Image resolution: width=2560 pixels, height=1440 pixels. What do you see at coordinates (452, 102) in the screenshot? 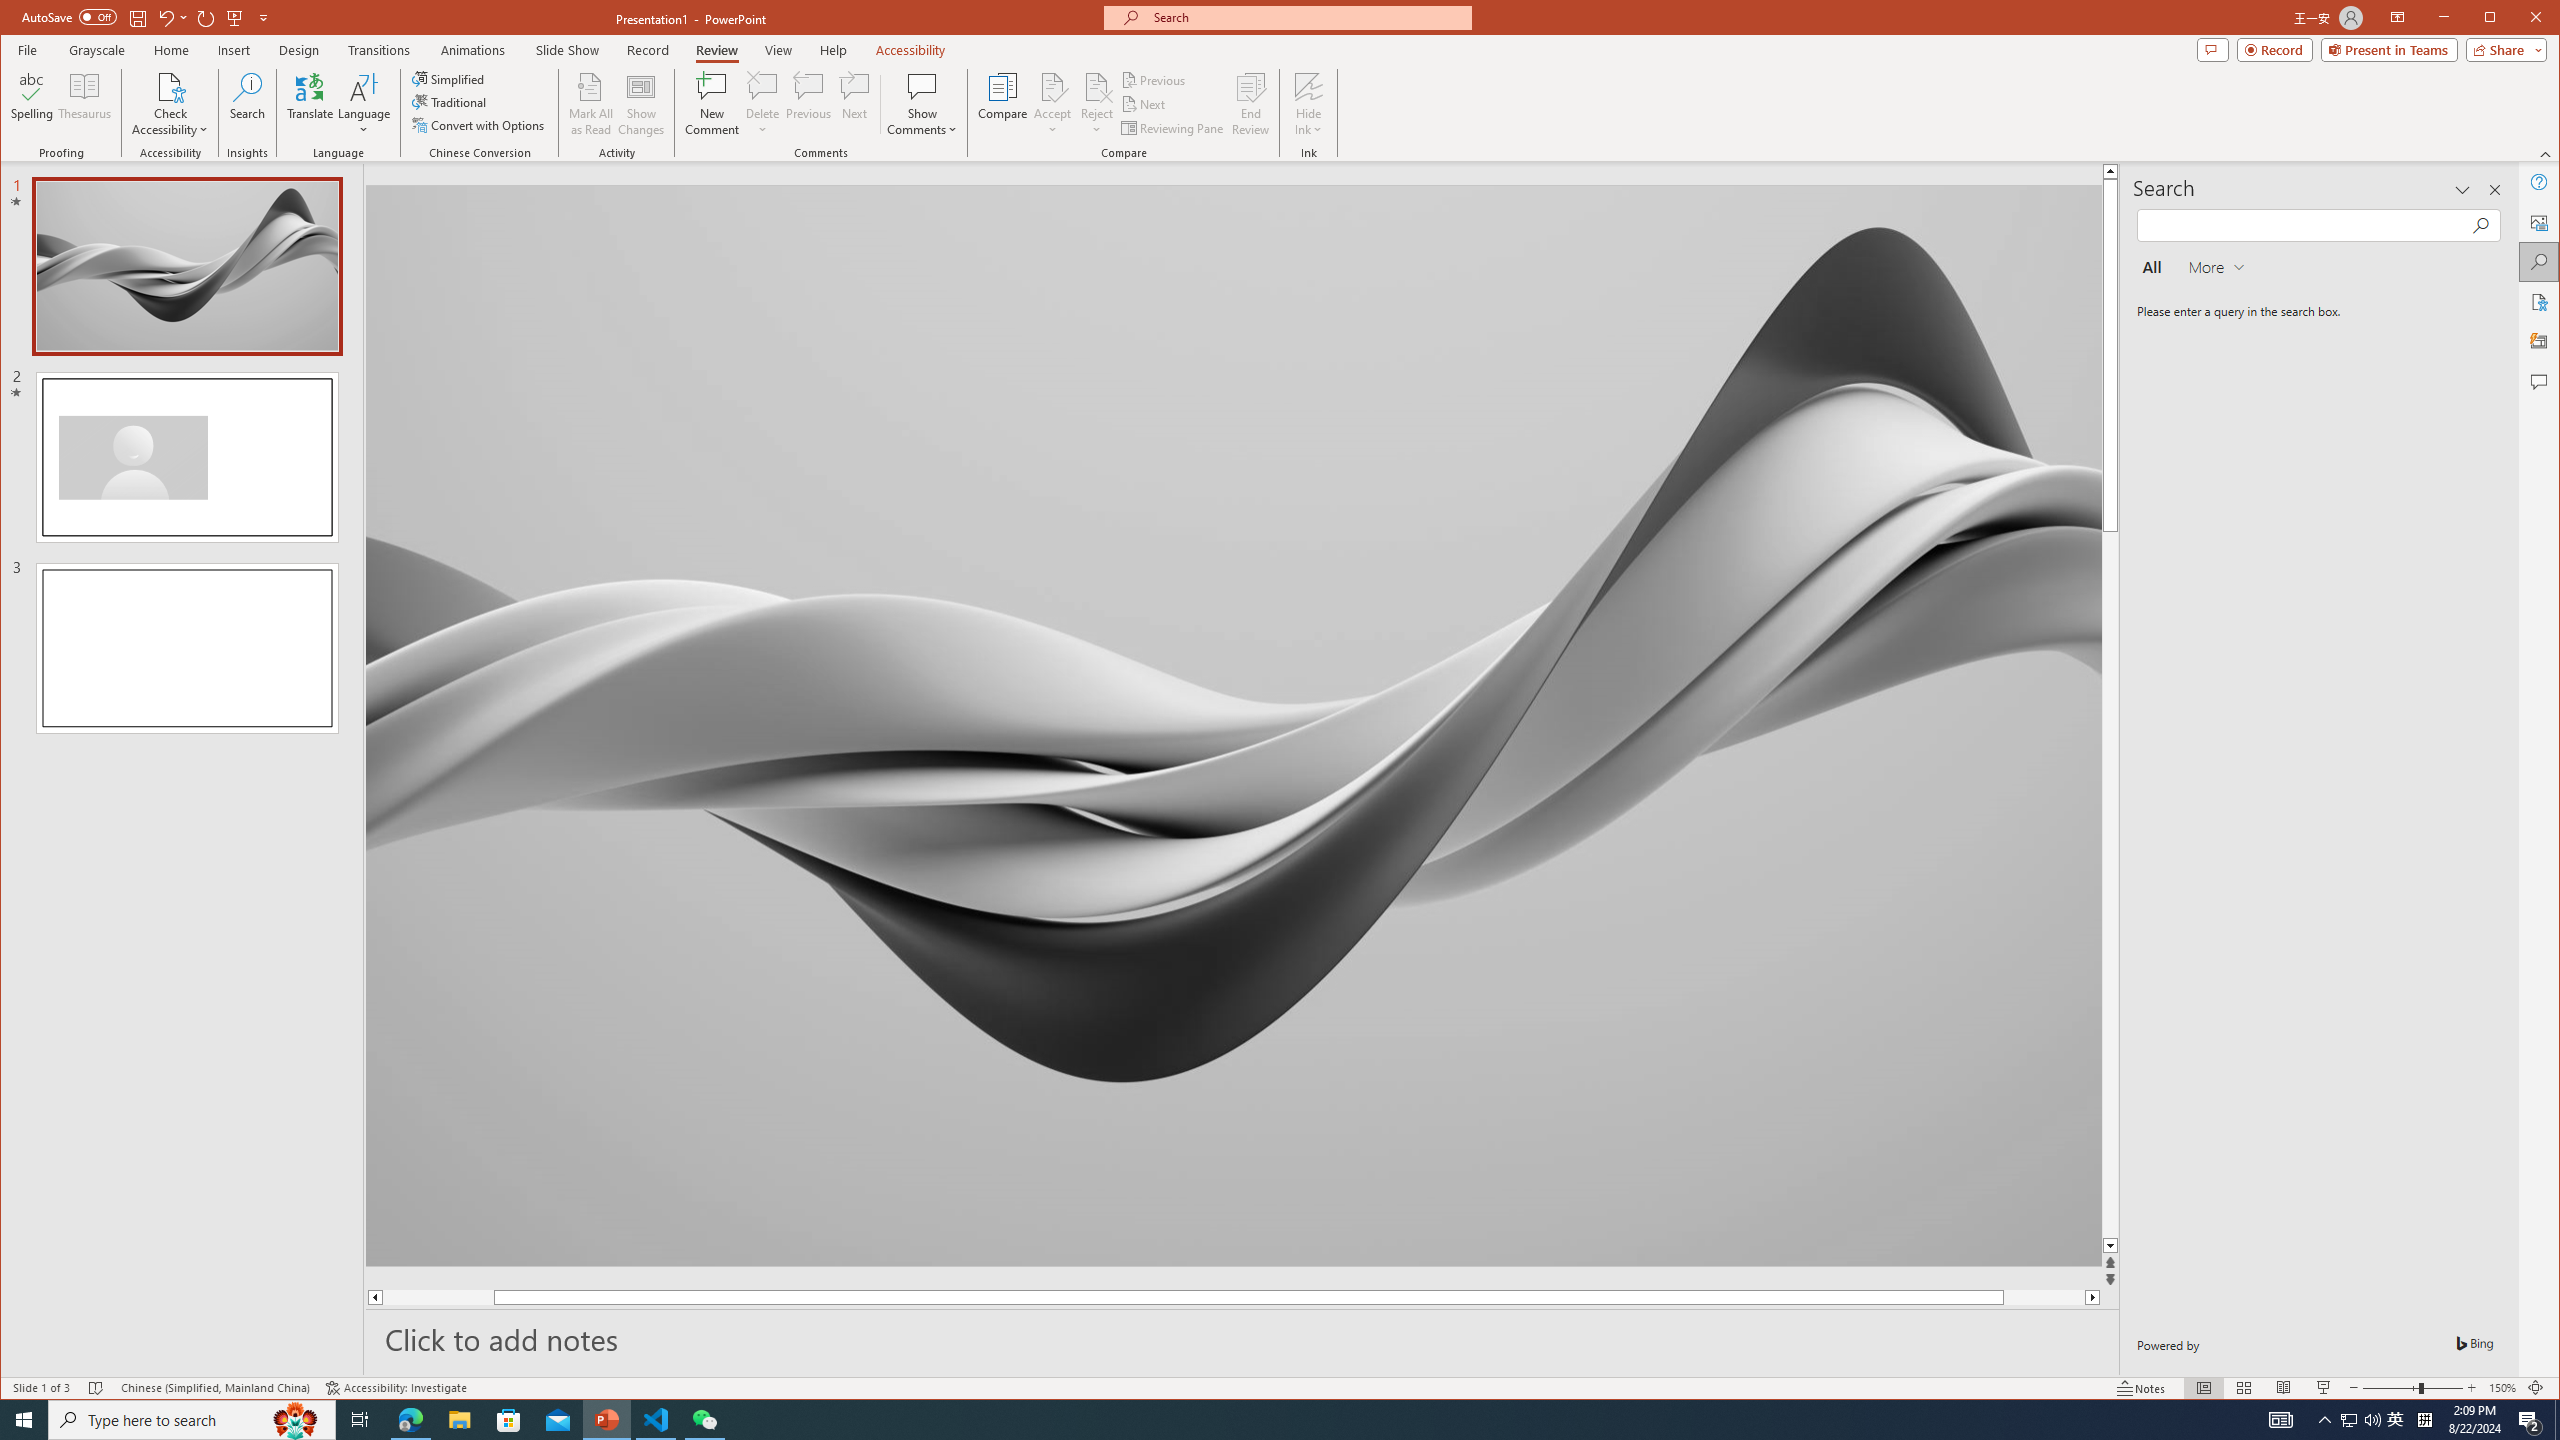
I see `Traditional` at bounding box center [452, 102].